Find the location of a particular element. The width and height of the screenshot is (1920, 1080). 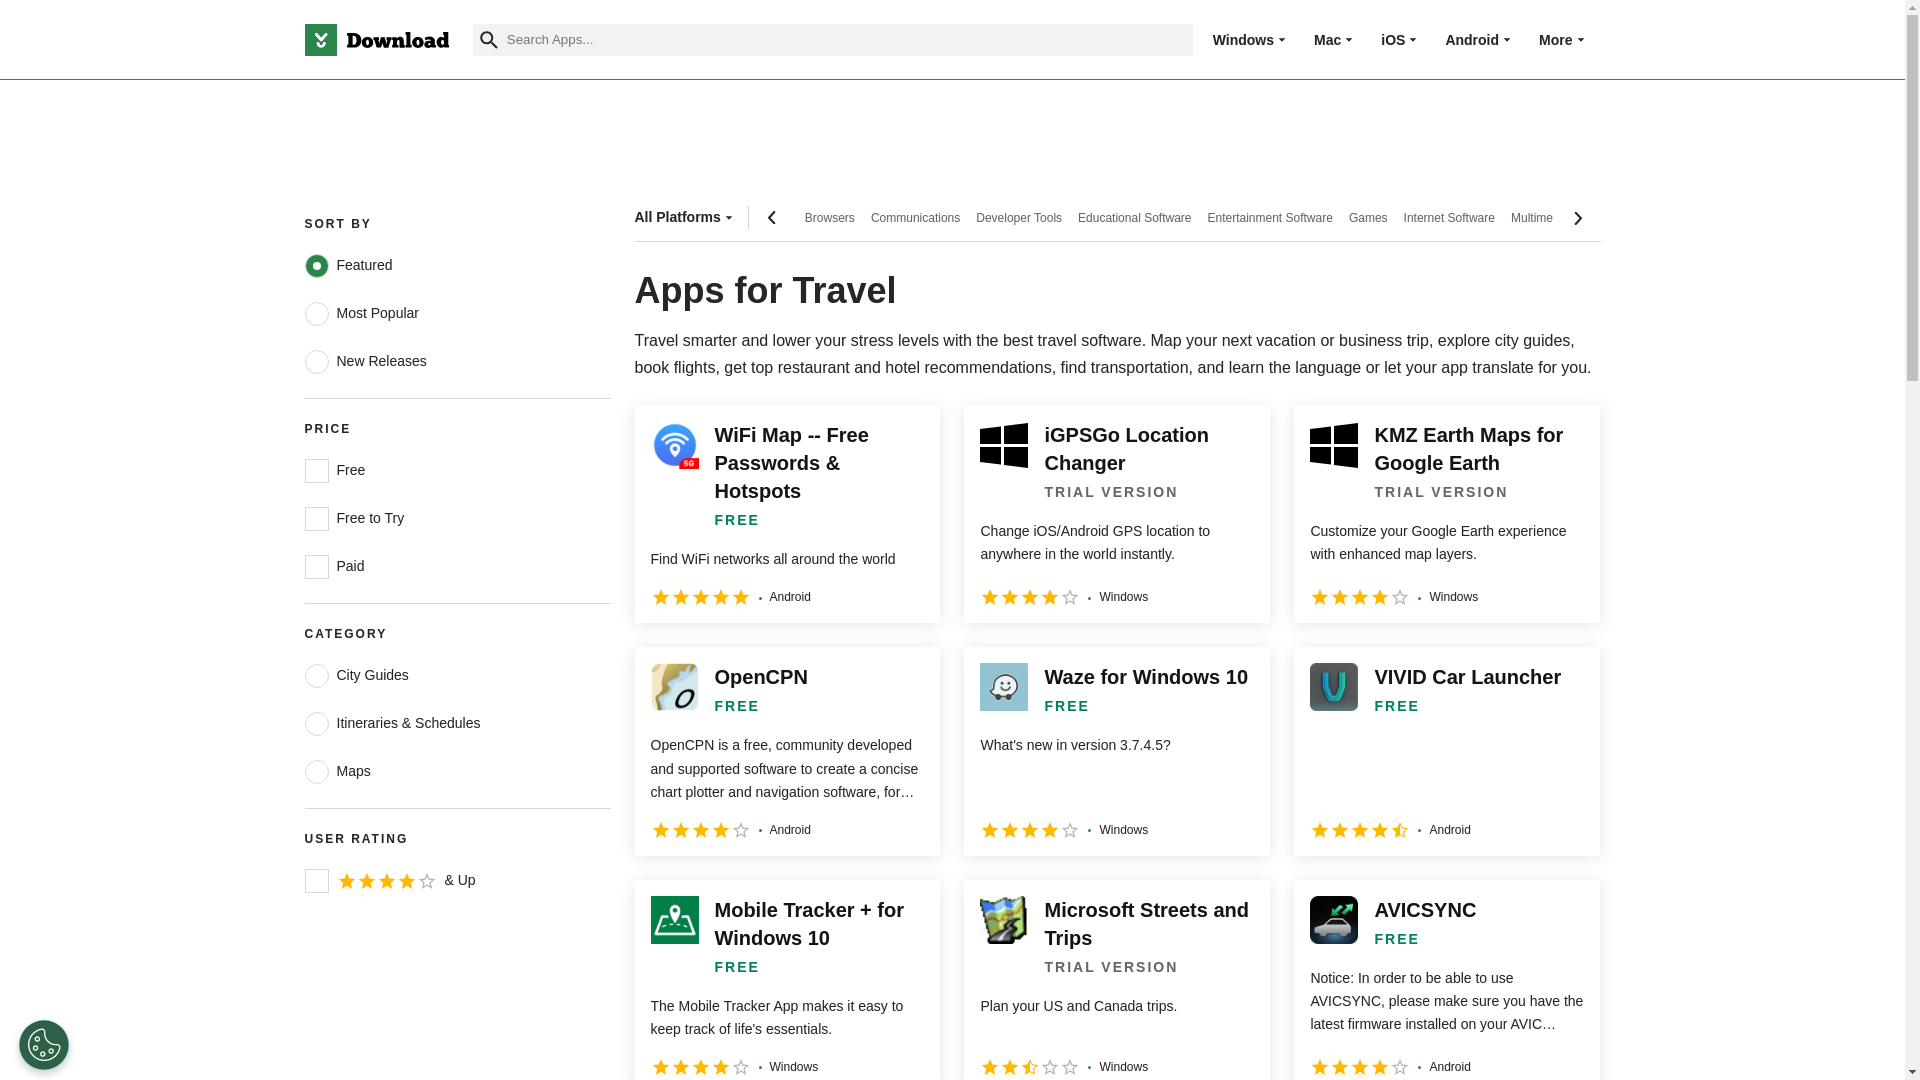

mostPopular is located at coordinates (316, 314).